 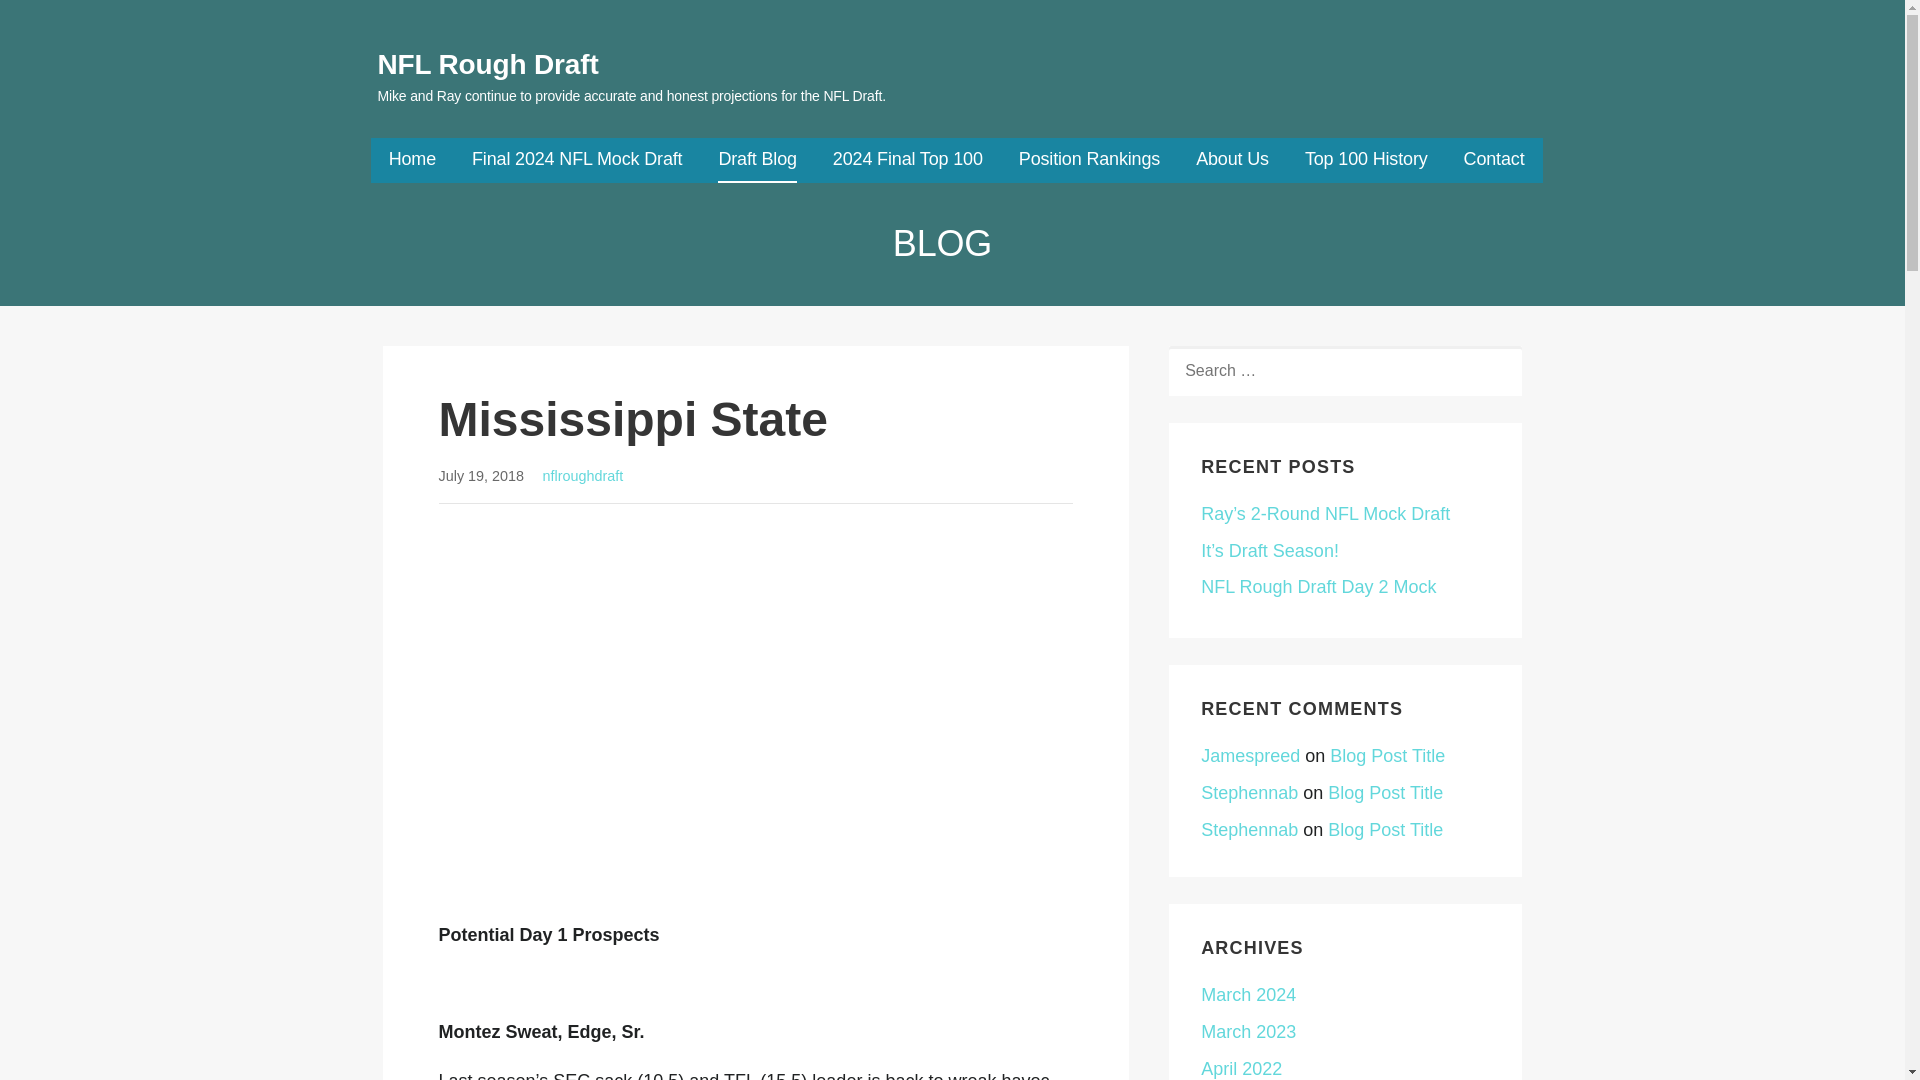 I want to click on Top 100 History, so click(x=1366, y=160).